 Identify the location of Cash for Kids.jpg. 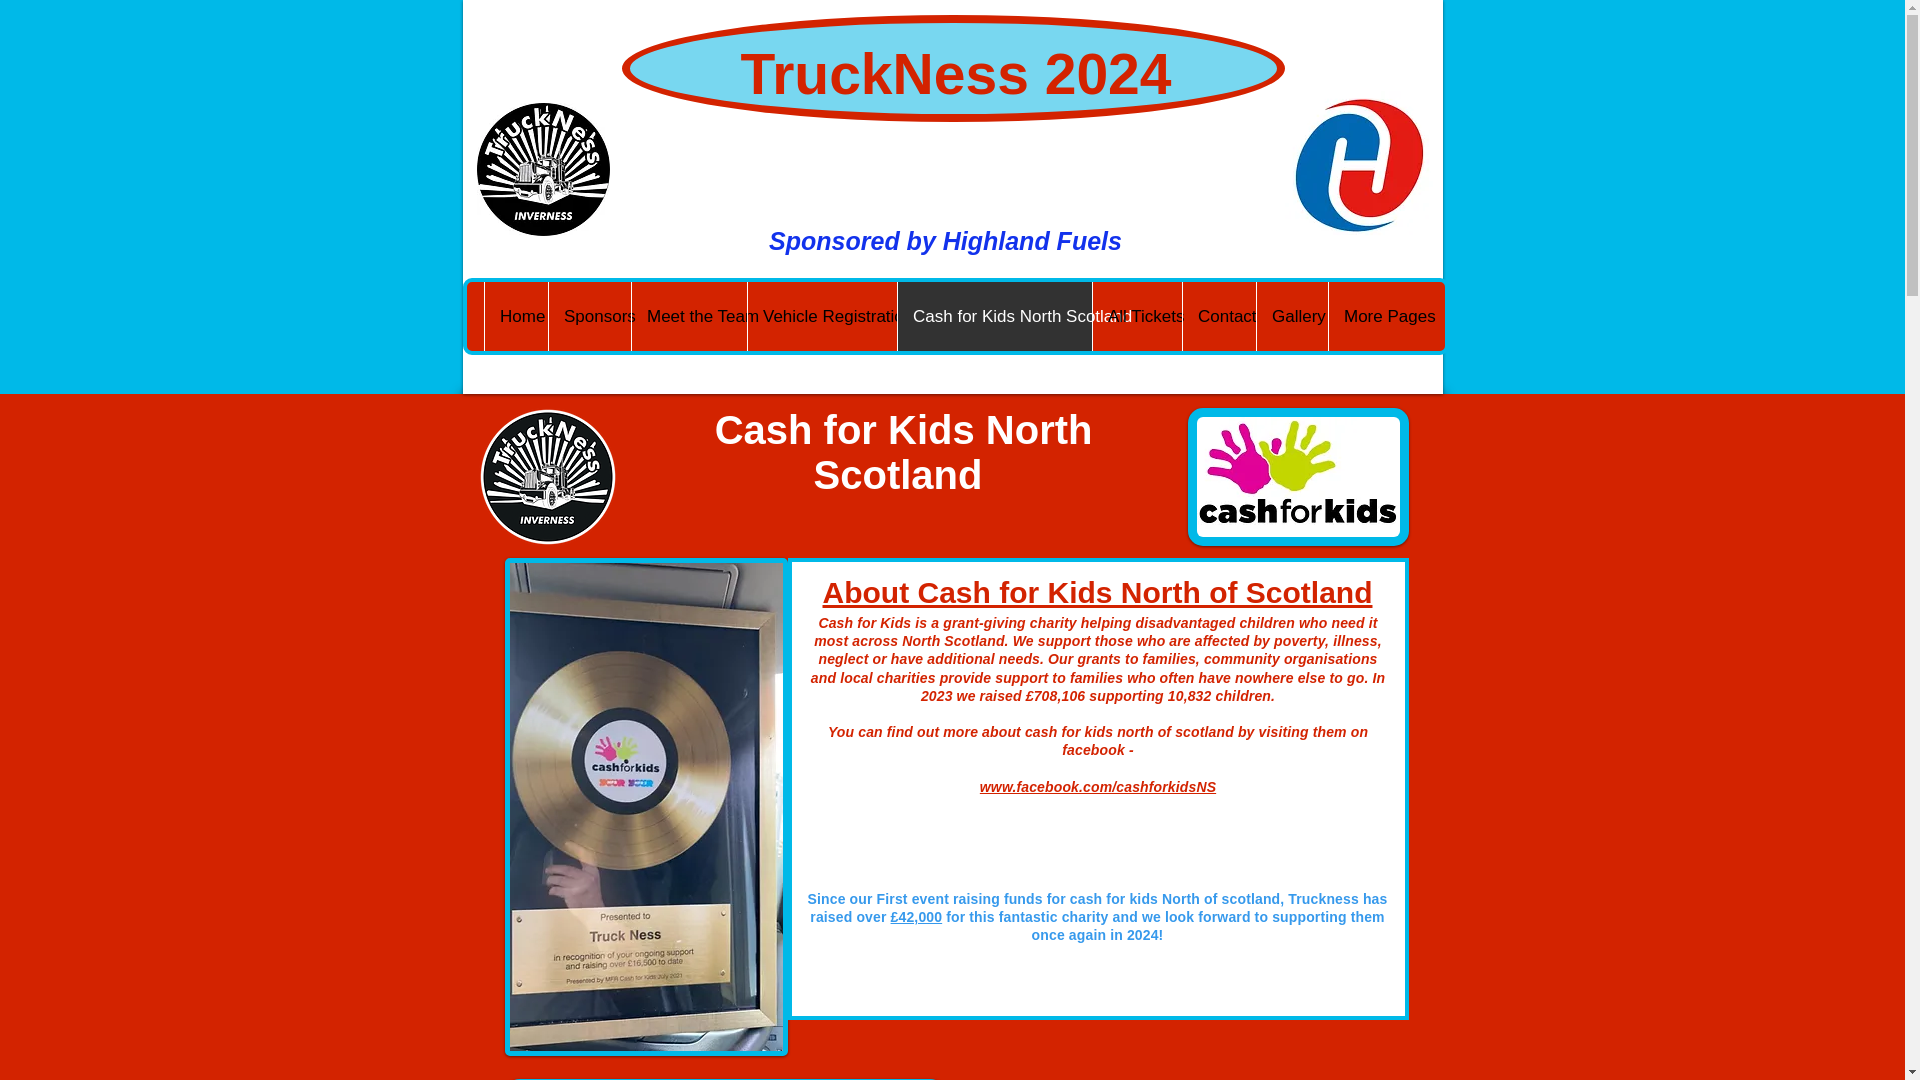
(1298, 477).